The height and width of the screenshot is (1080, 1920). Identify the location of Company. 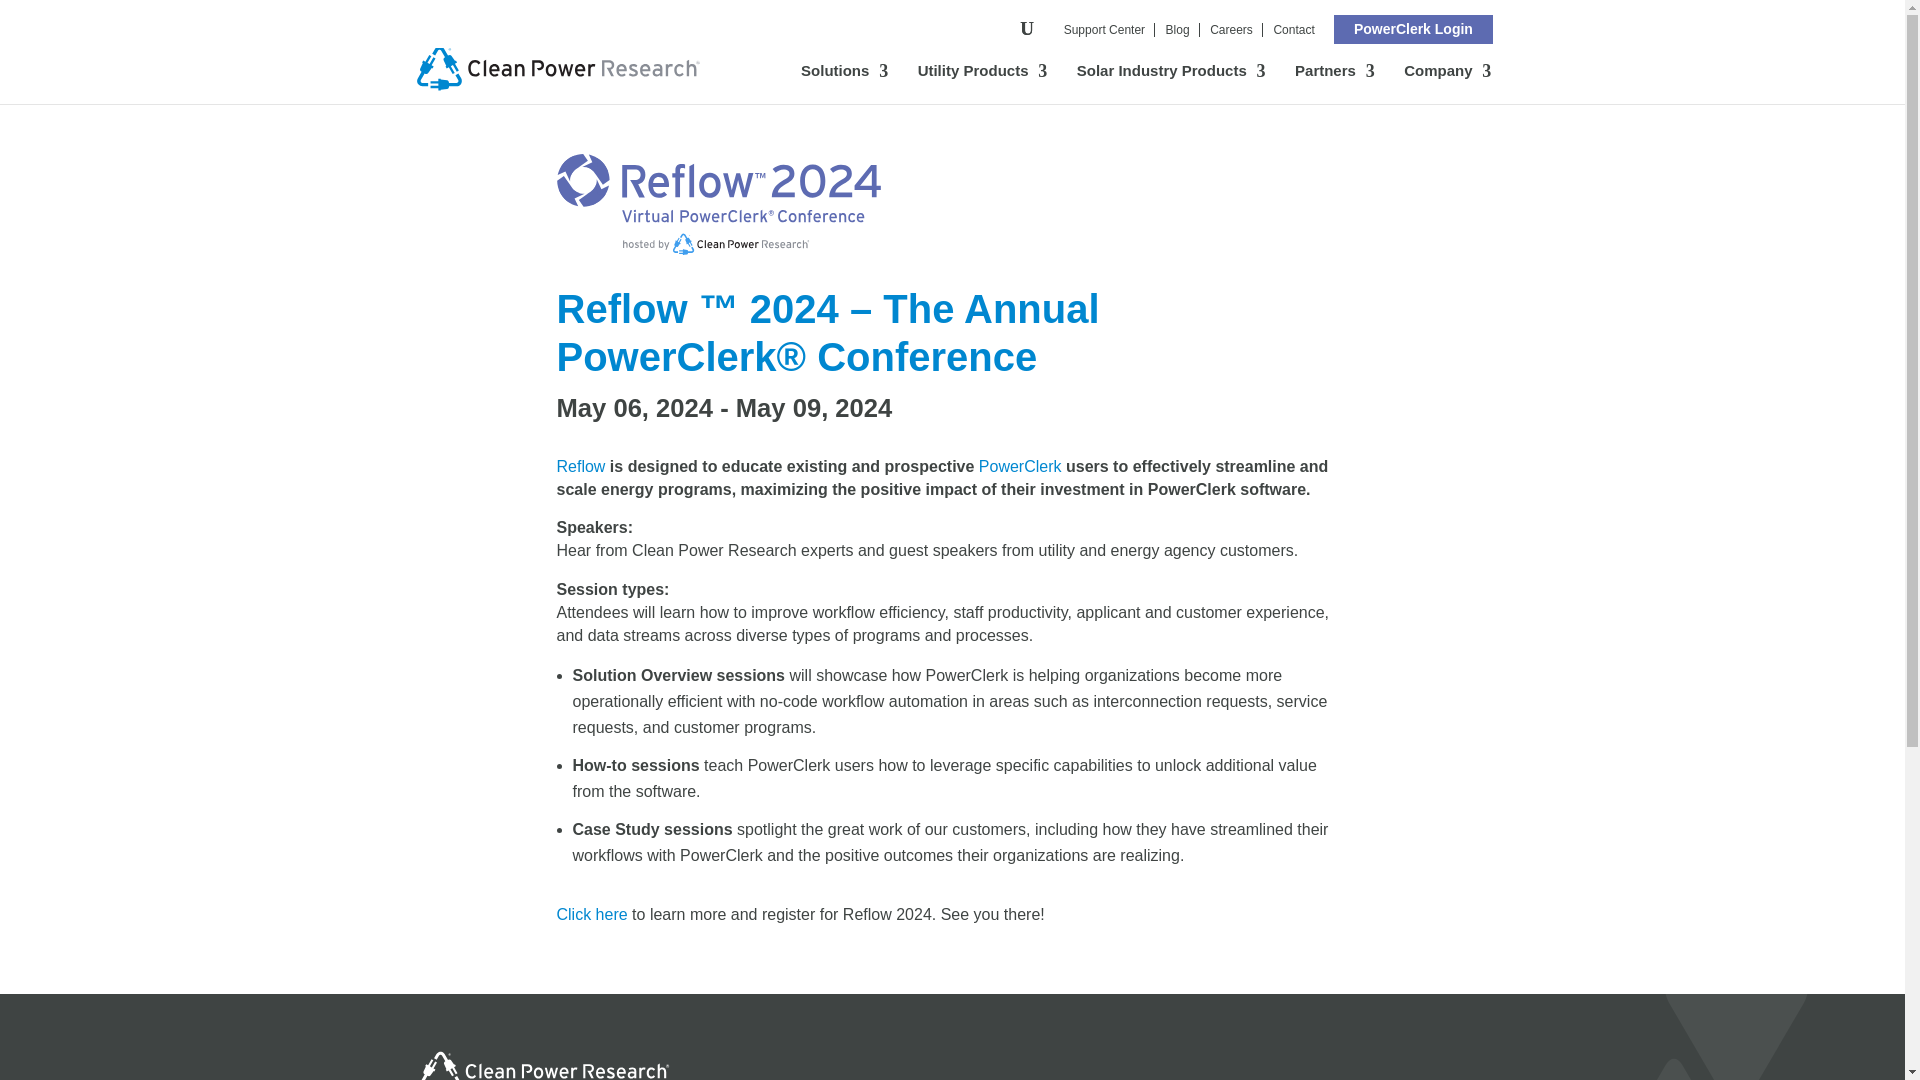
(1447, 83).